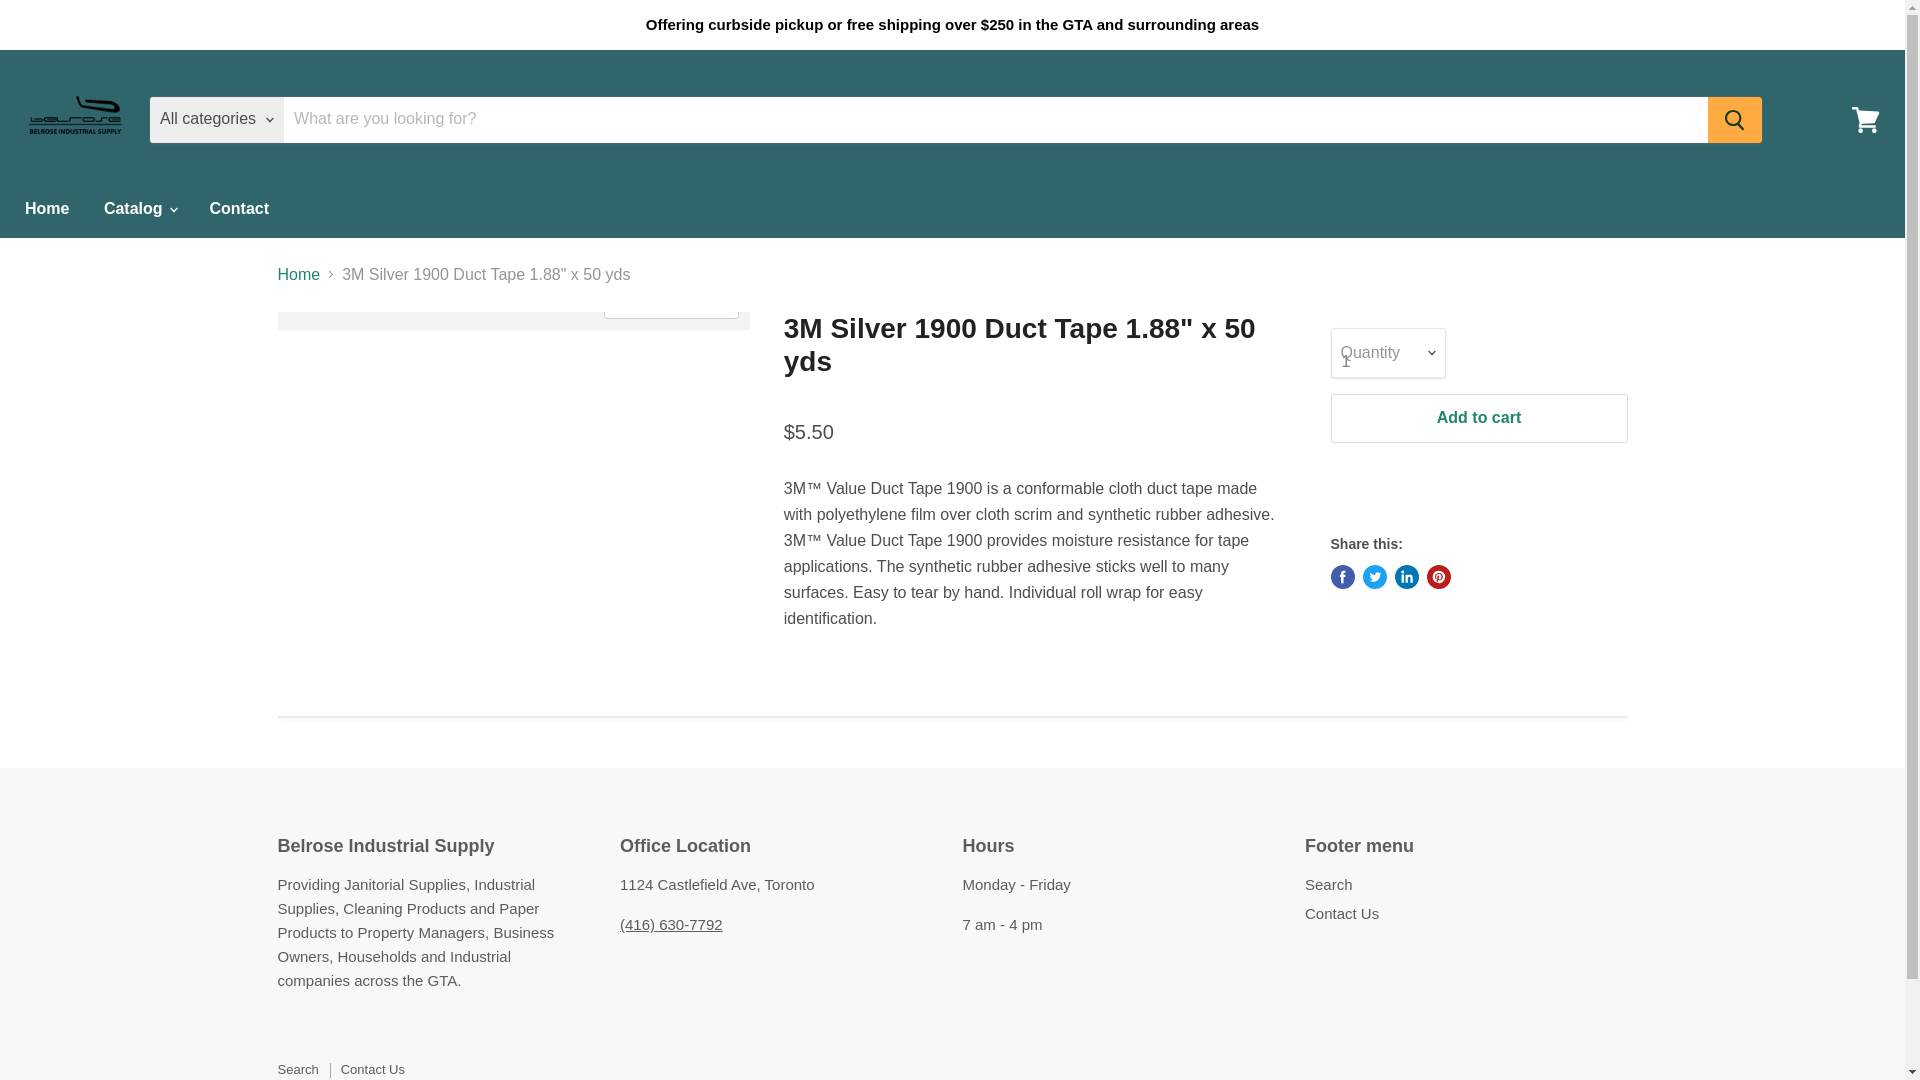 This screenshot has width=1920, height=1080. I want to click on Click to expand, so click(670, 304).